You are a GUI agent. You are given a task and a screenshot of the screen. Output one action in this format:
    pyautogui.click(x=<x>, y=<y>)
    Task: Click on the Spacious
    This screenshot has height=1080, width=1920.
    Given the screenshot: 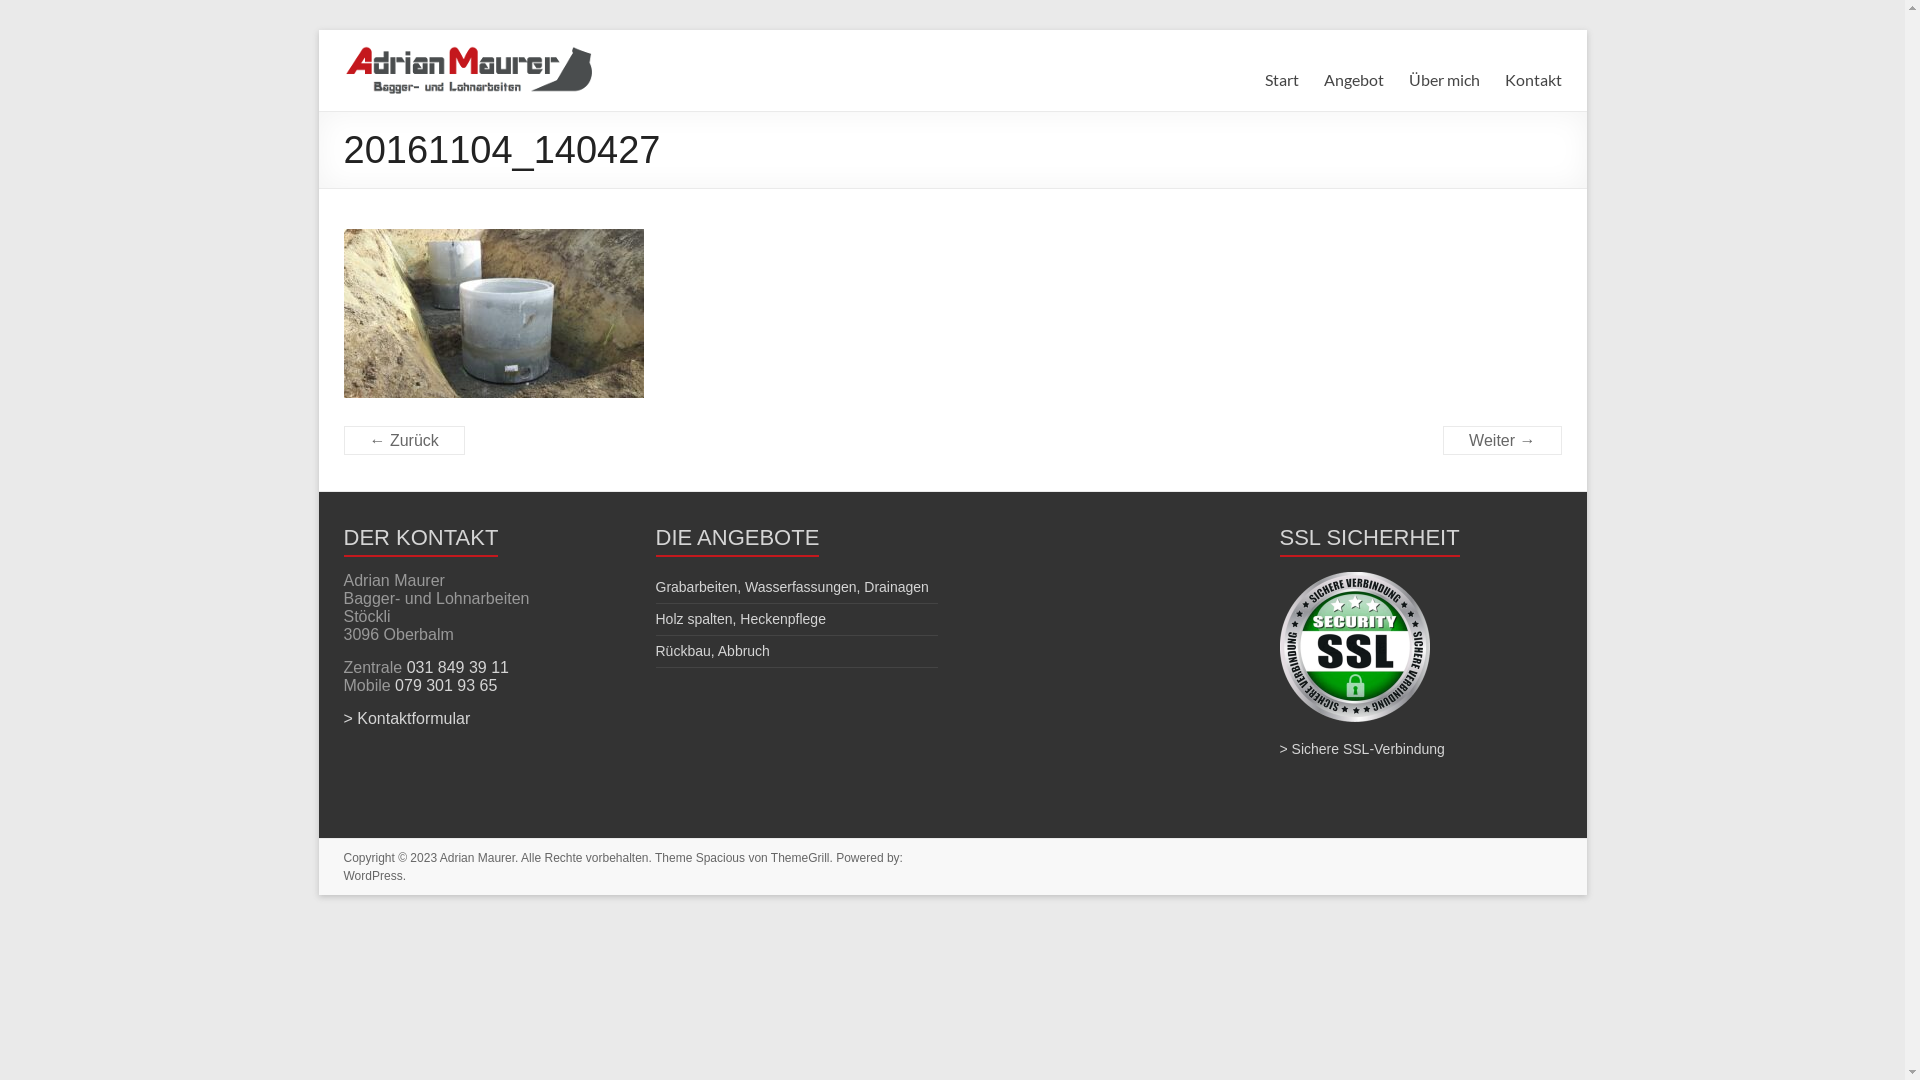 What is the action you would take?
    pyautogui.click(x=720, y=858)
    